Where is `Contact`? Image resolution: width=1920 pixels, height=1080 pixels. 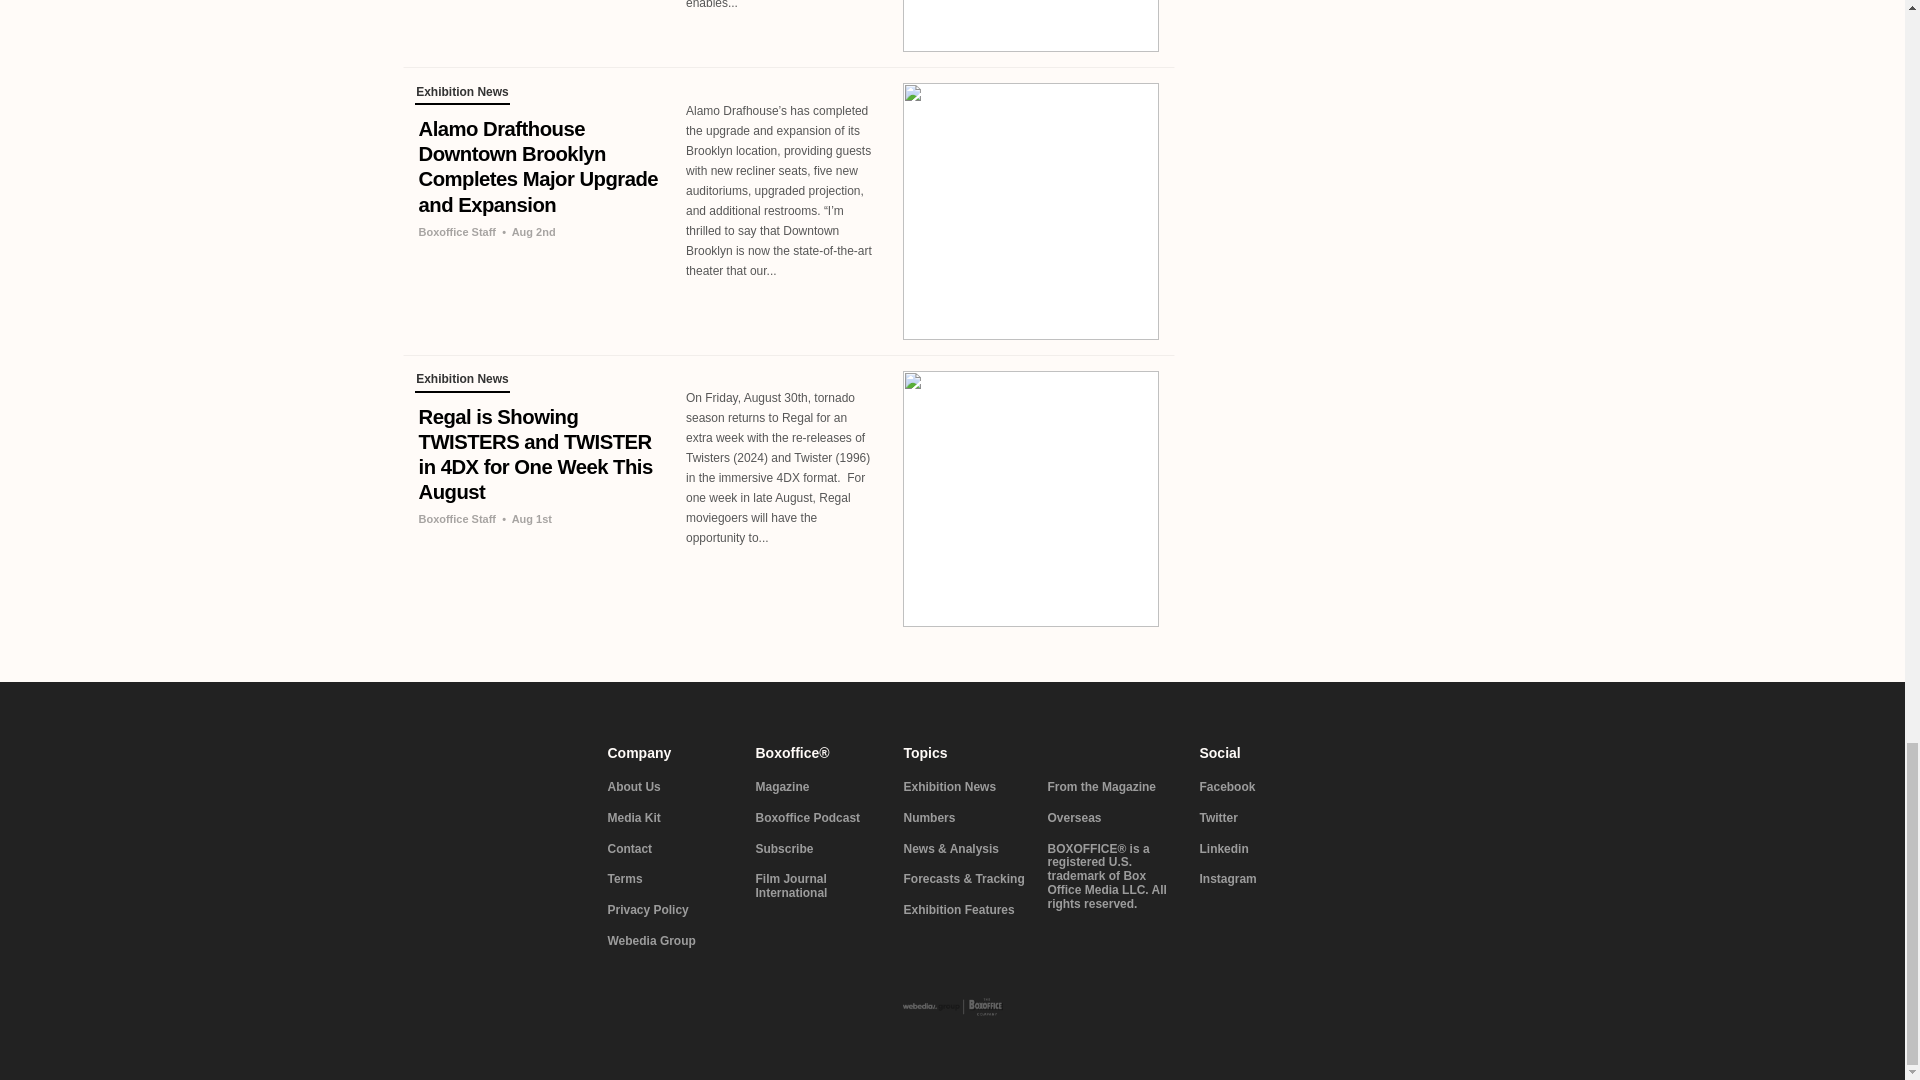
Contact is located at coordinates (670, 850).